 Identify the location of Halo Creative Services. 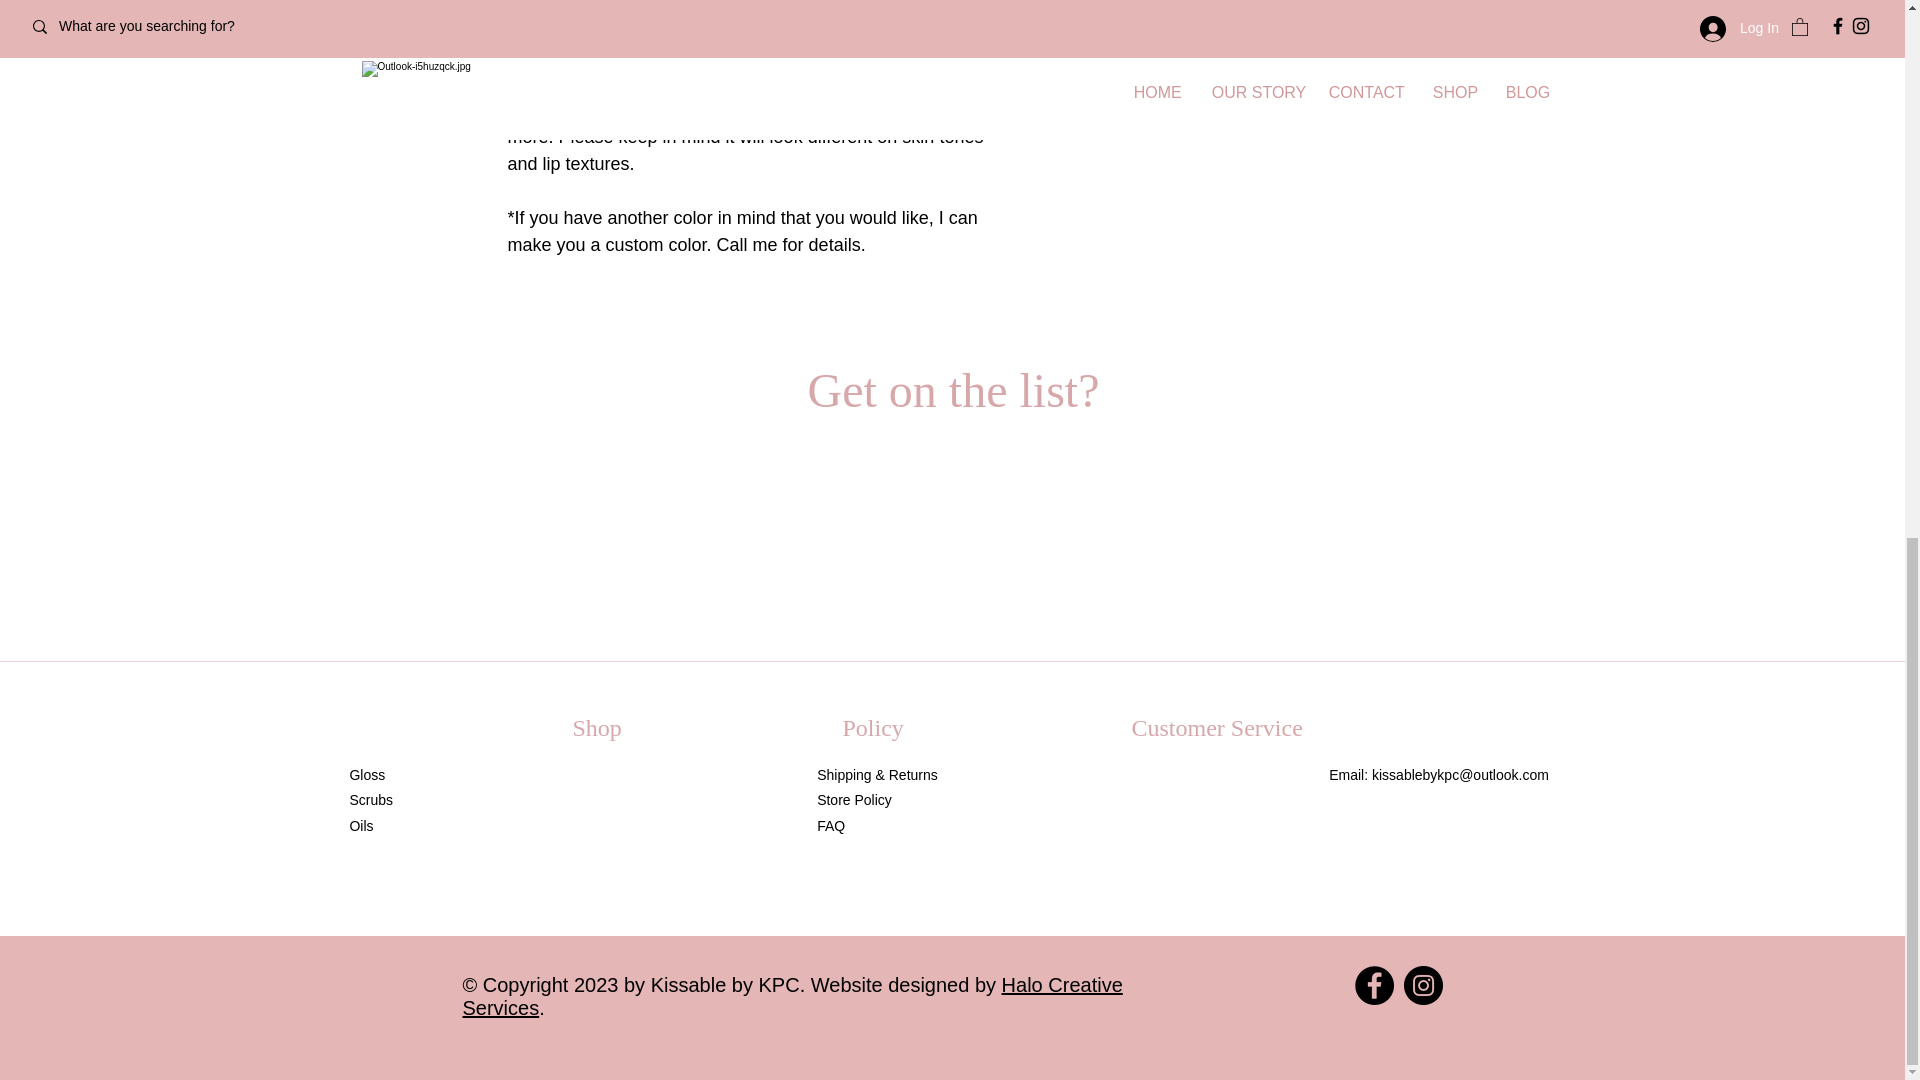
(792, 996).